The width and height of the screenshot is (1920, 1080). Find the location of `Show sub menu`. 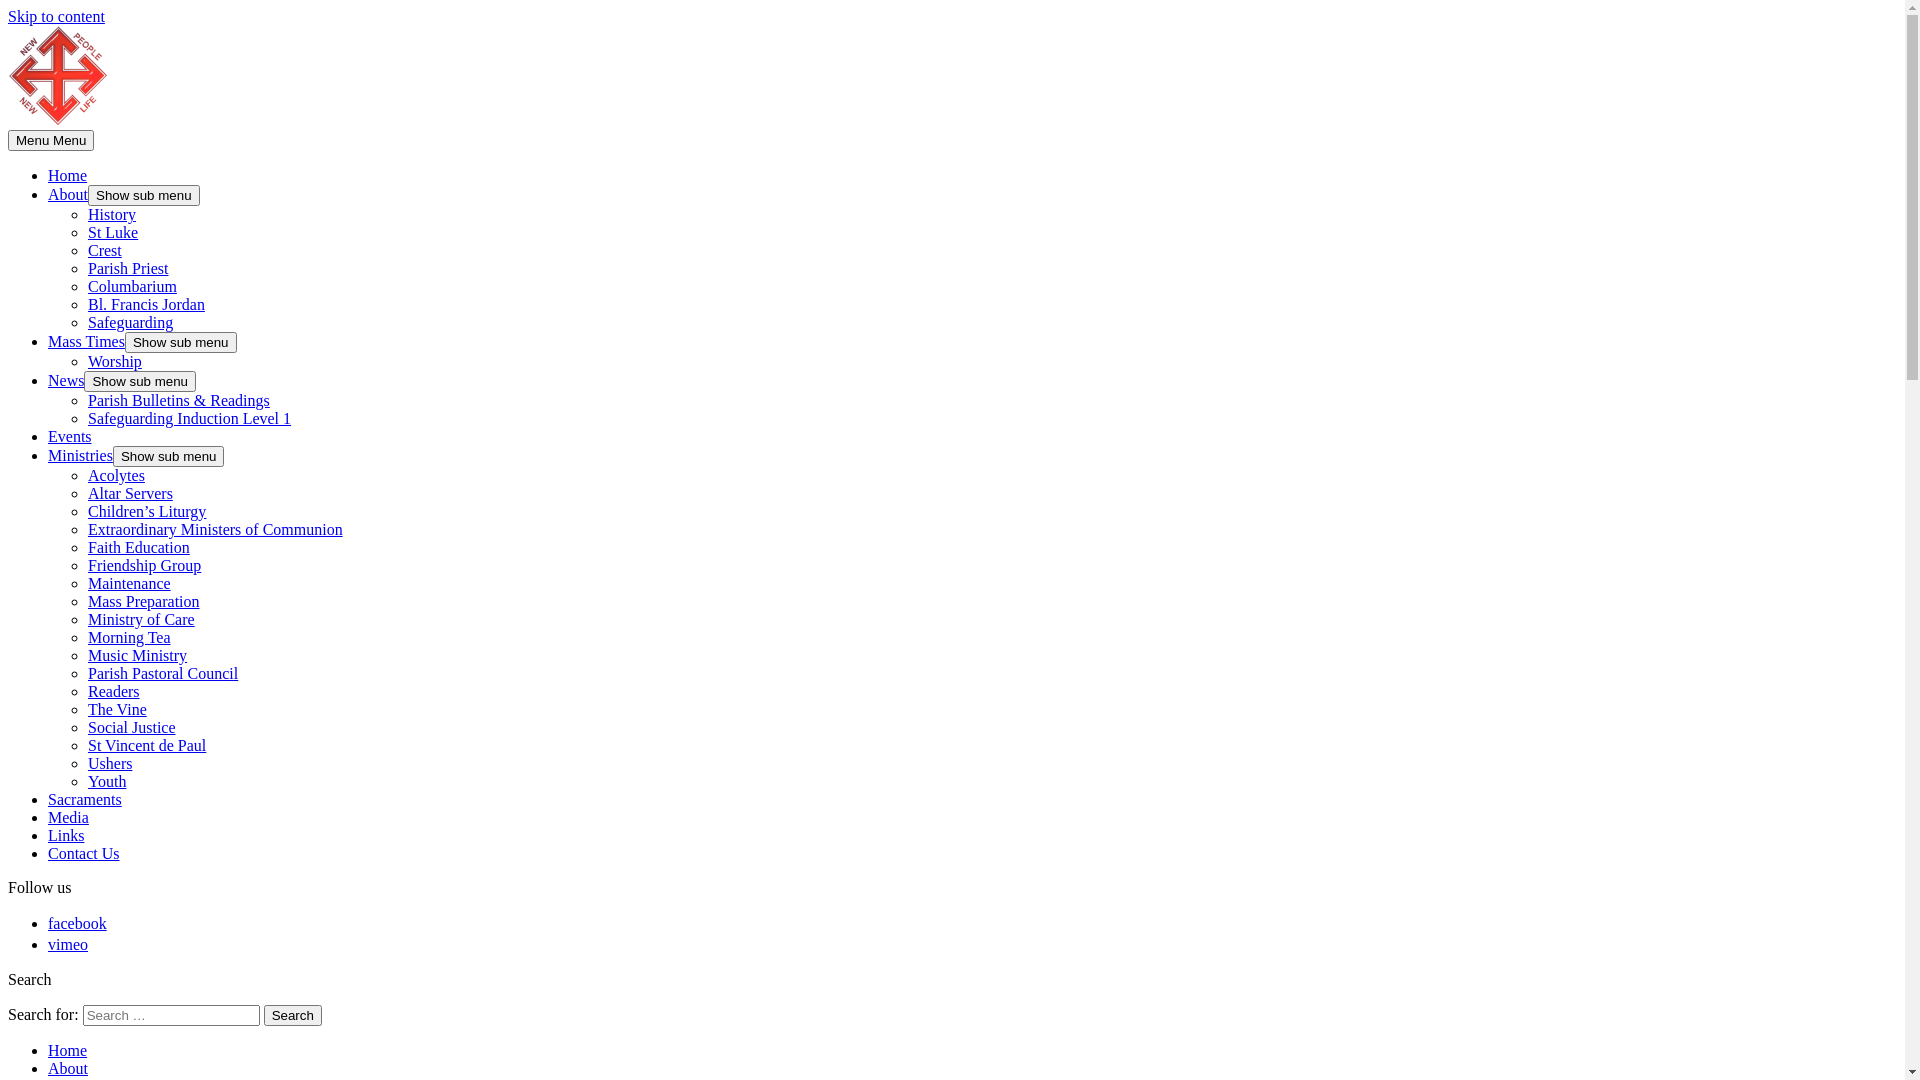

Show sub menu is located at coordinates (144, 196).